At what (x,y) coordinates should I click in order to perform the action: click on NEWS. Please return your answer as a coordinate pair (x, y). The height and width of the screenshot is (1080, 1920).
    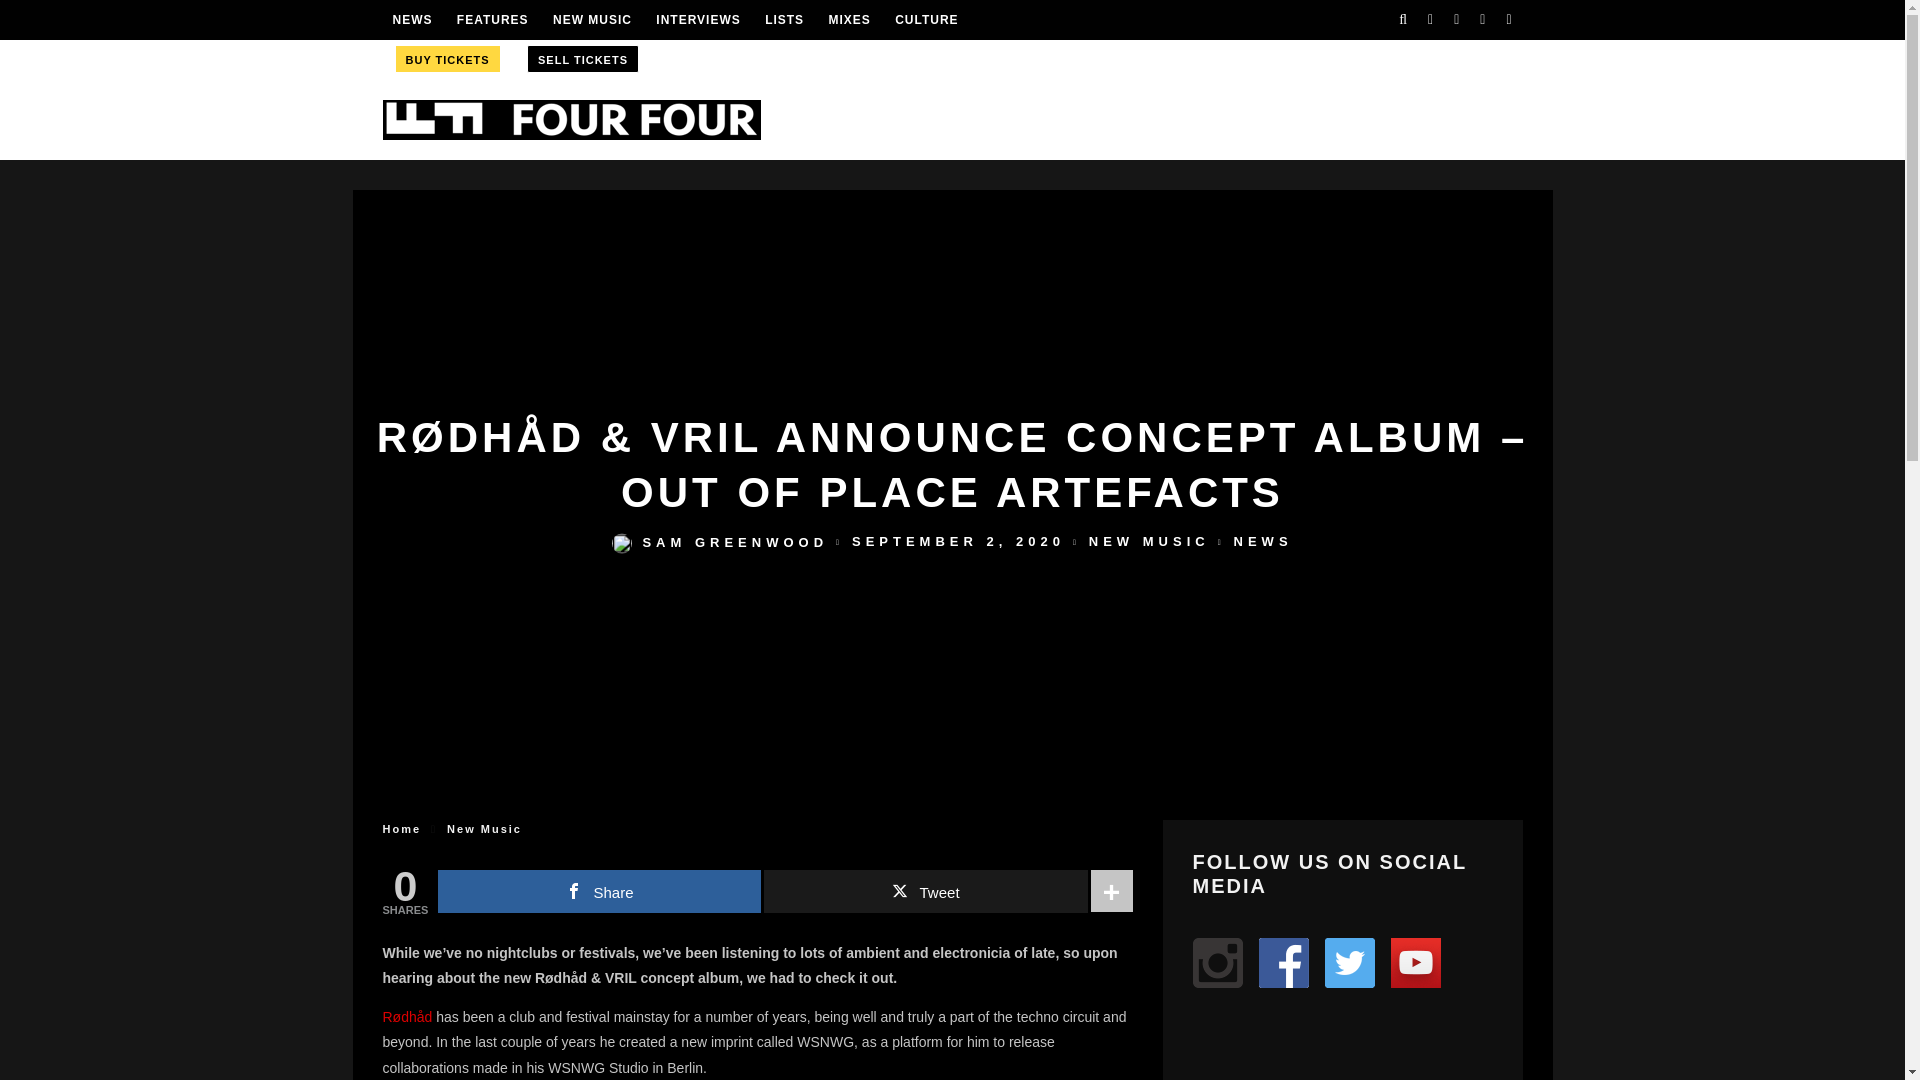
    Looking at the image, I should click on (412, 20).